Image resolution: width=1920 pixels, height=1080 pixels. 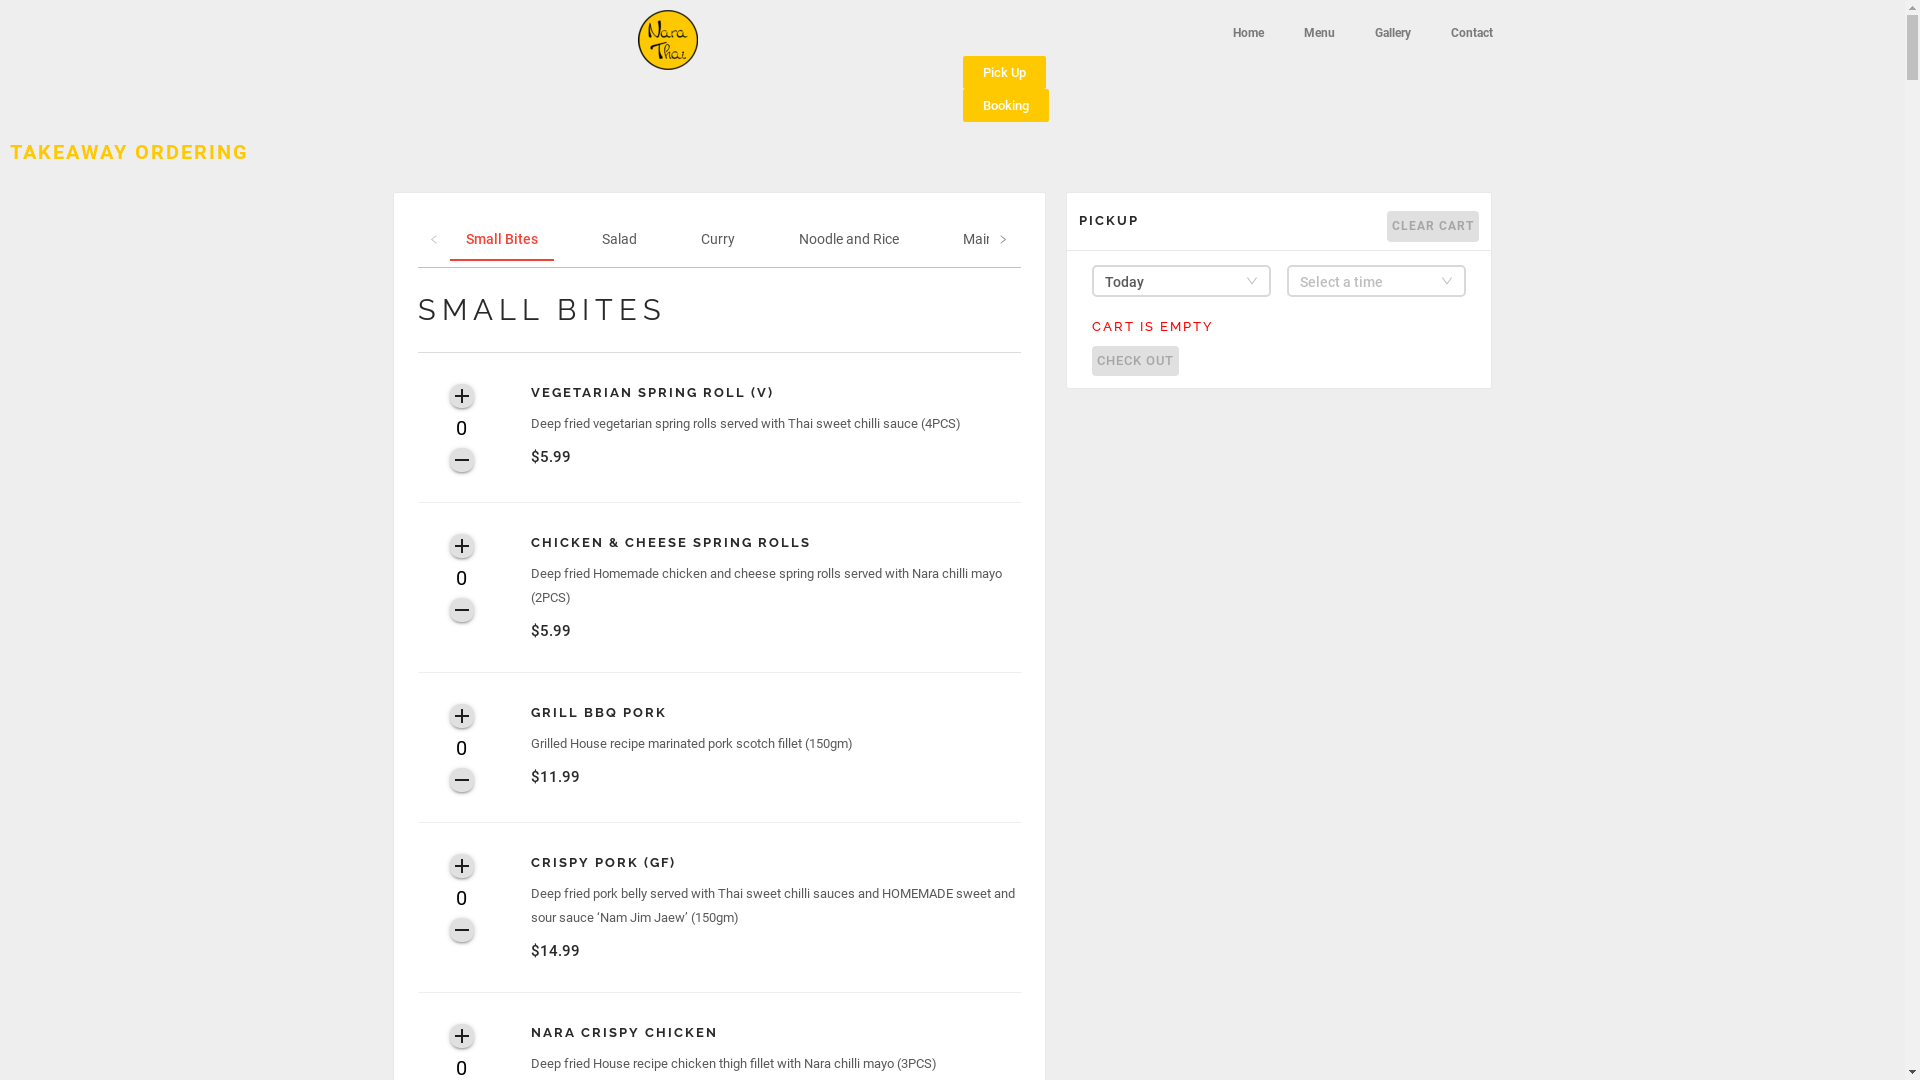 What do you see at coordinates (1320, 33) in the screenshot?
I see `Menu` at bounding box center [1320, 33].